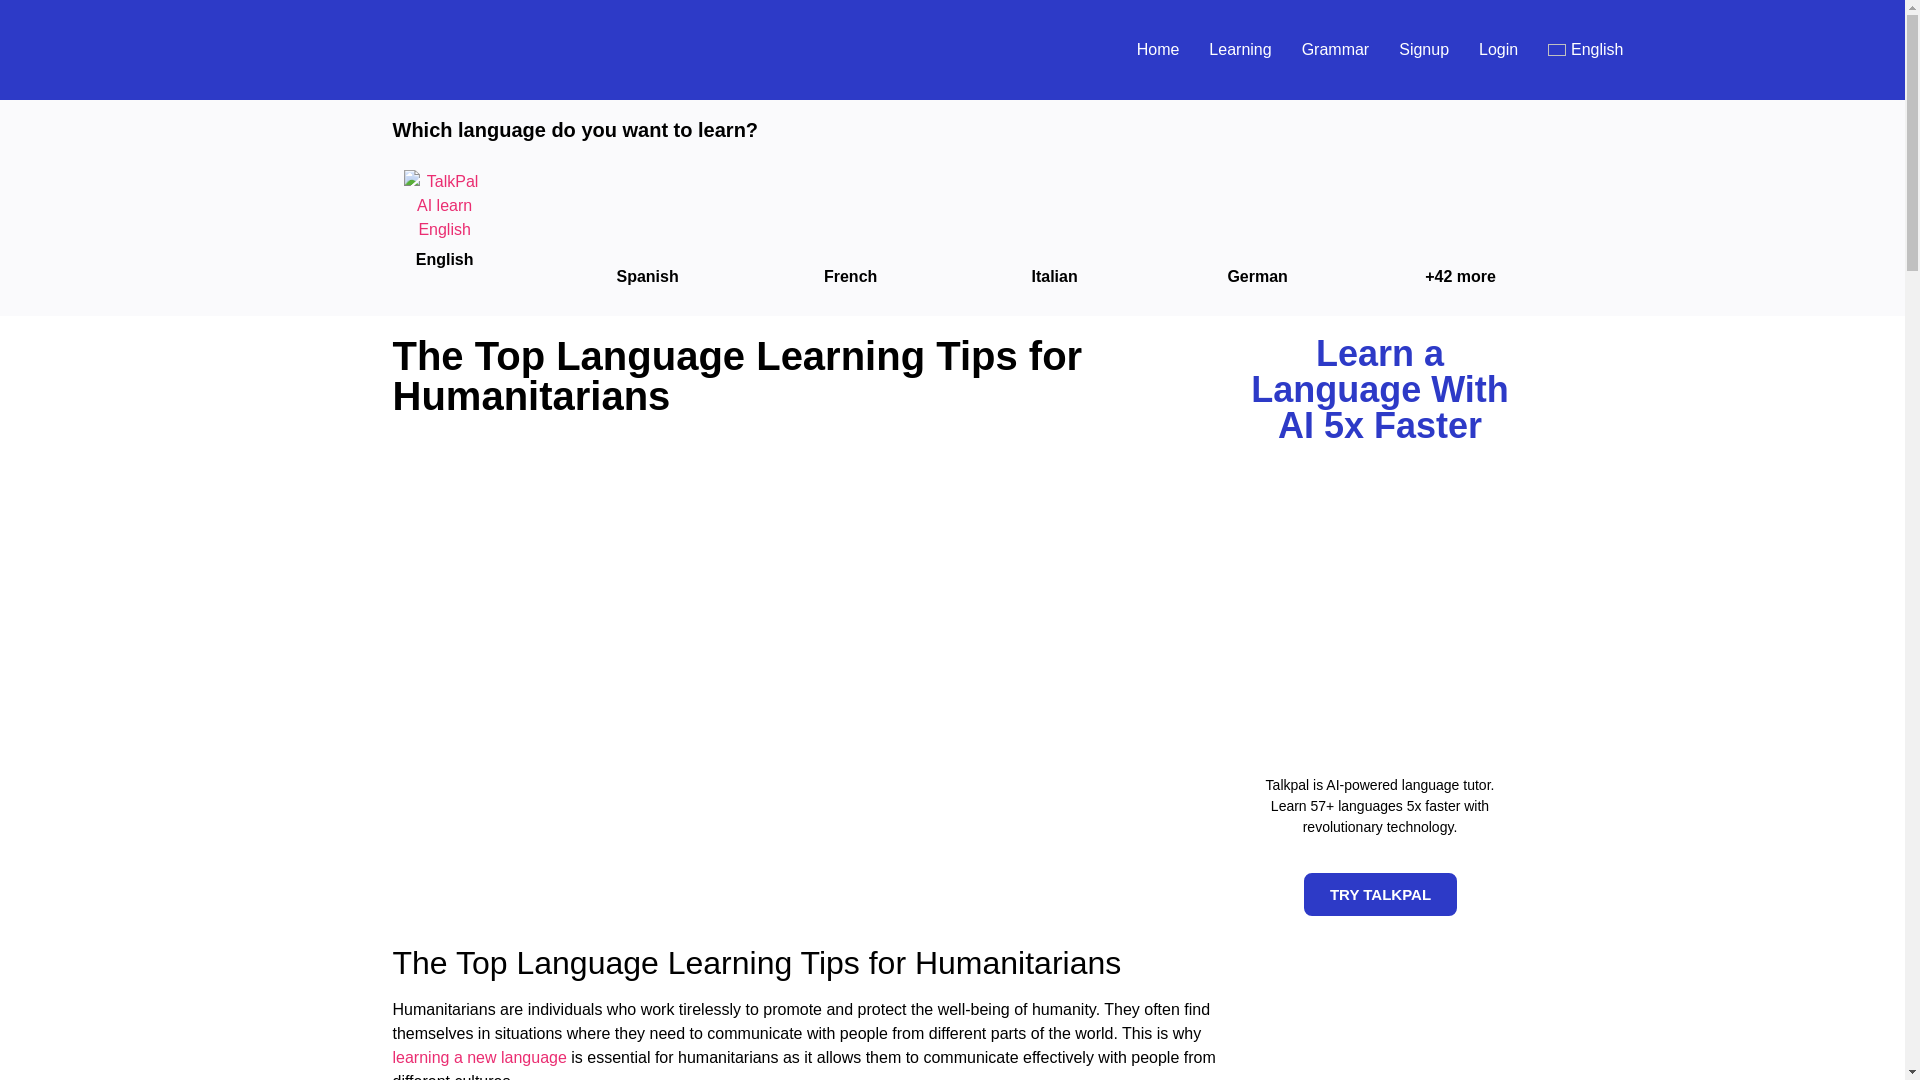 The image size is (1920, 1080). I want to click on English, so click(1584, 49).